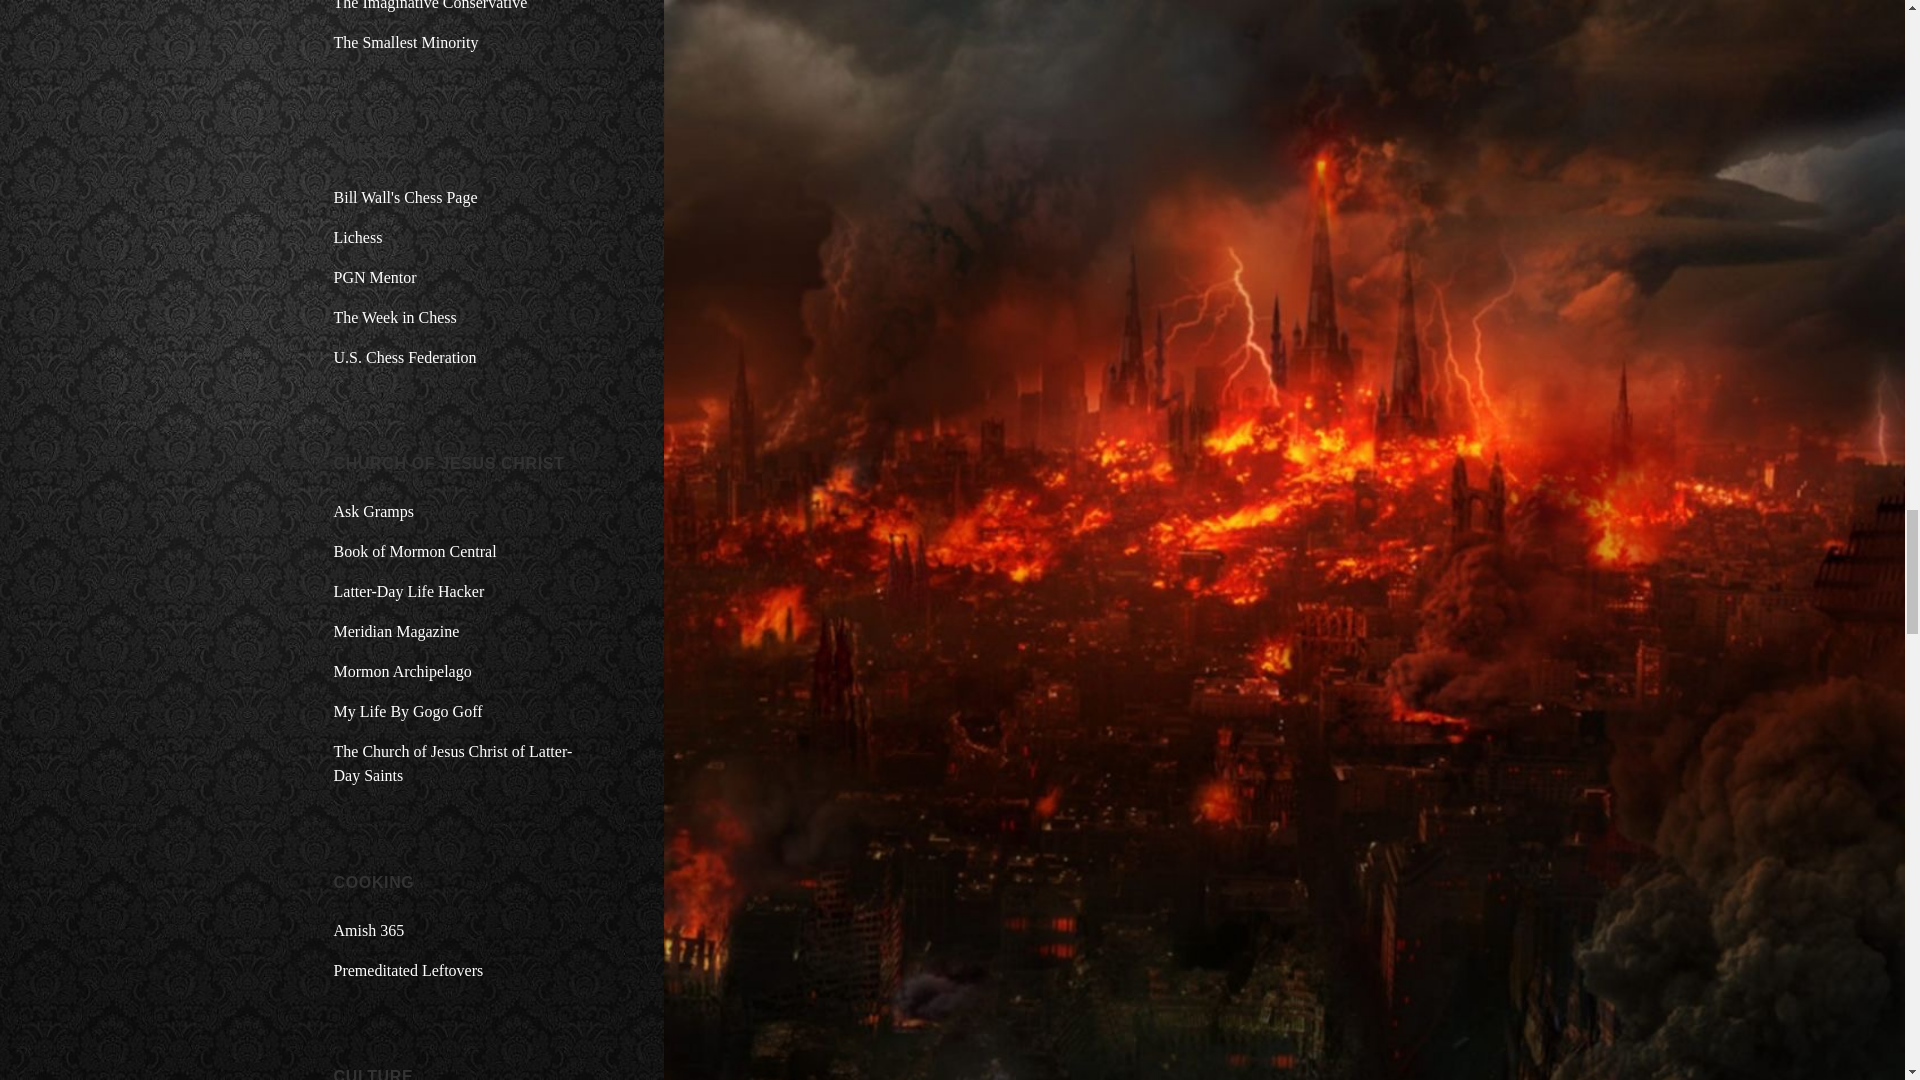  What do you see at coordinates (375, 277) in the screenshot?
I see `Download PGN Files` at bounding box center [375, 277].